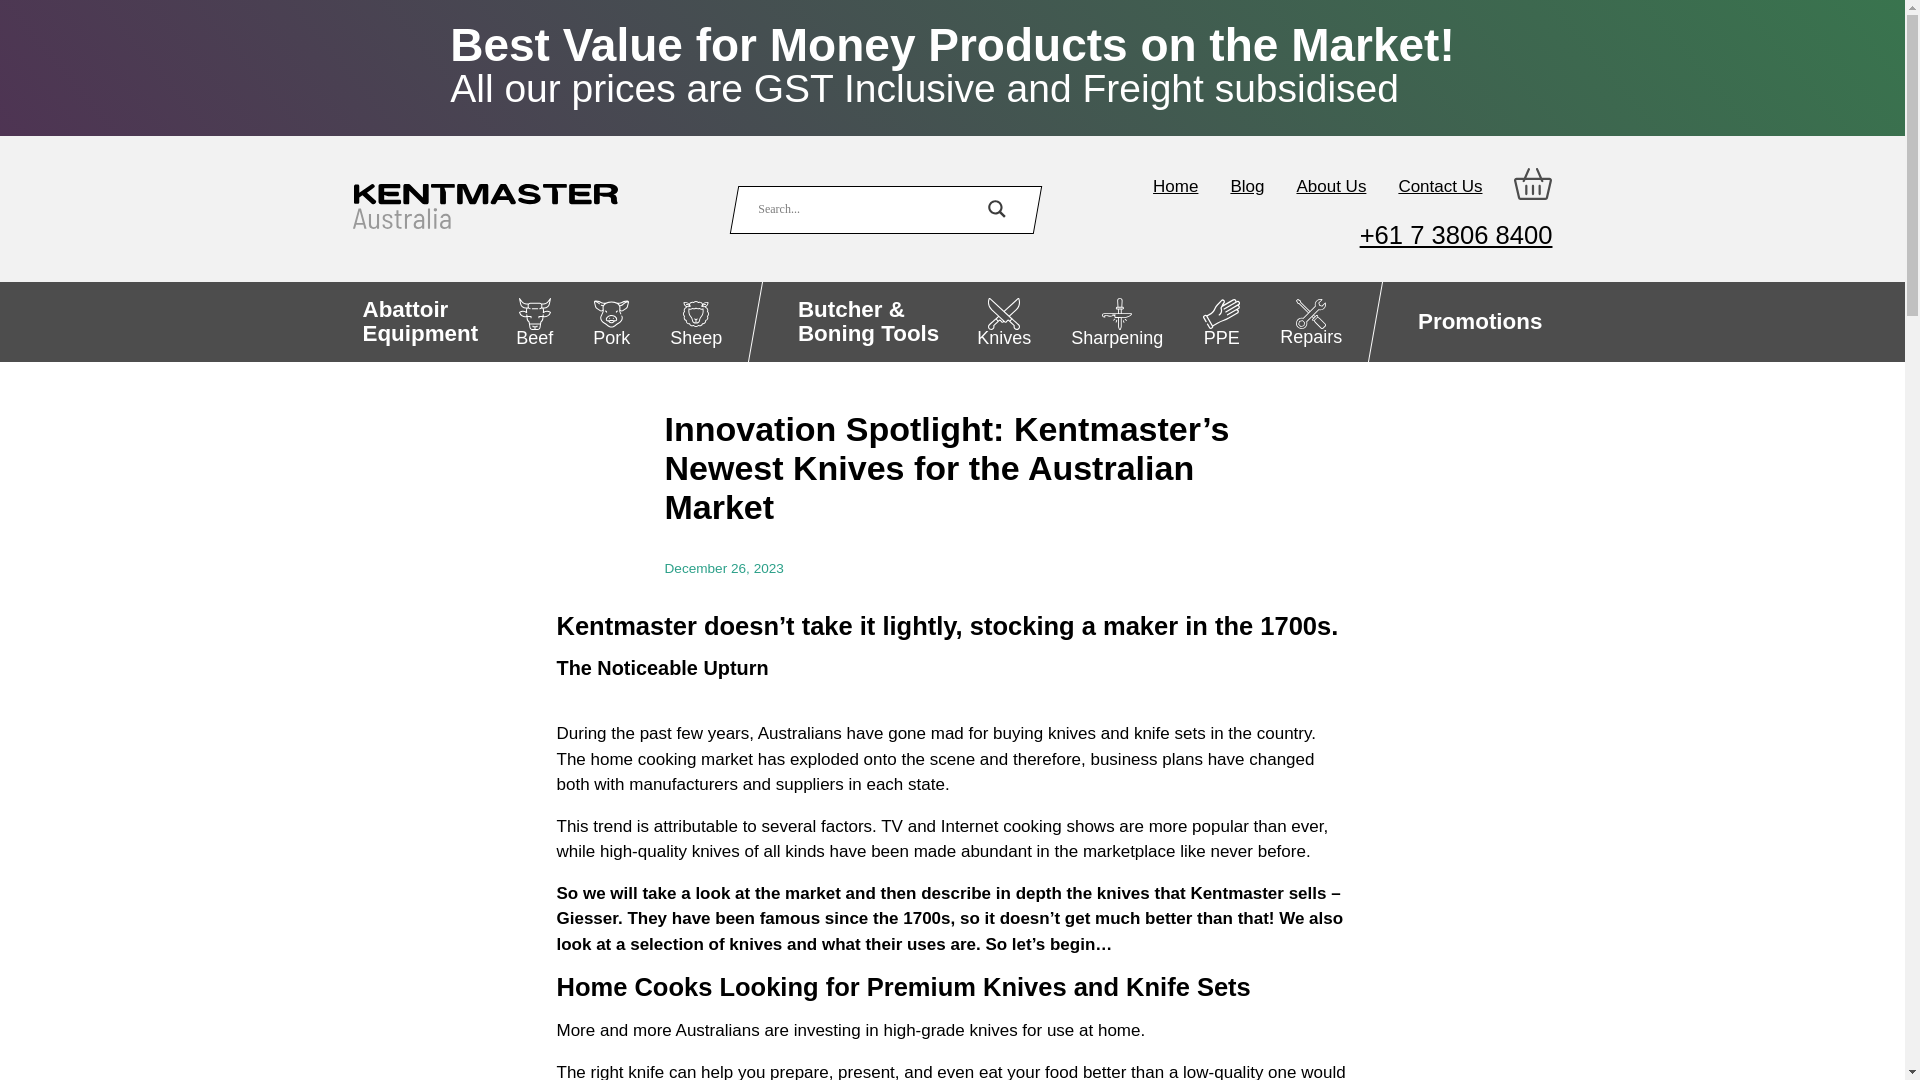 This screenshot has width=1920, height=1080. I want to click on Sheep, so click(1479, 321).